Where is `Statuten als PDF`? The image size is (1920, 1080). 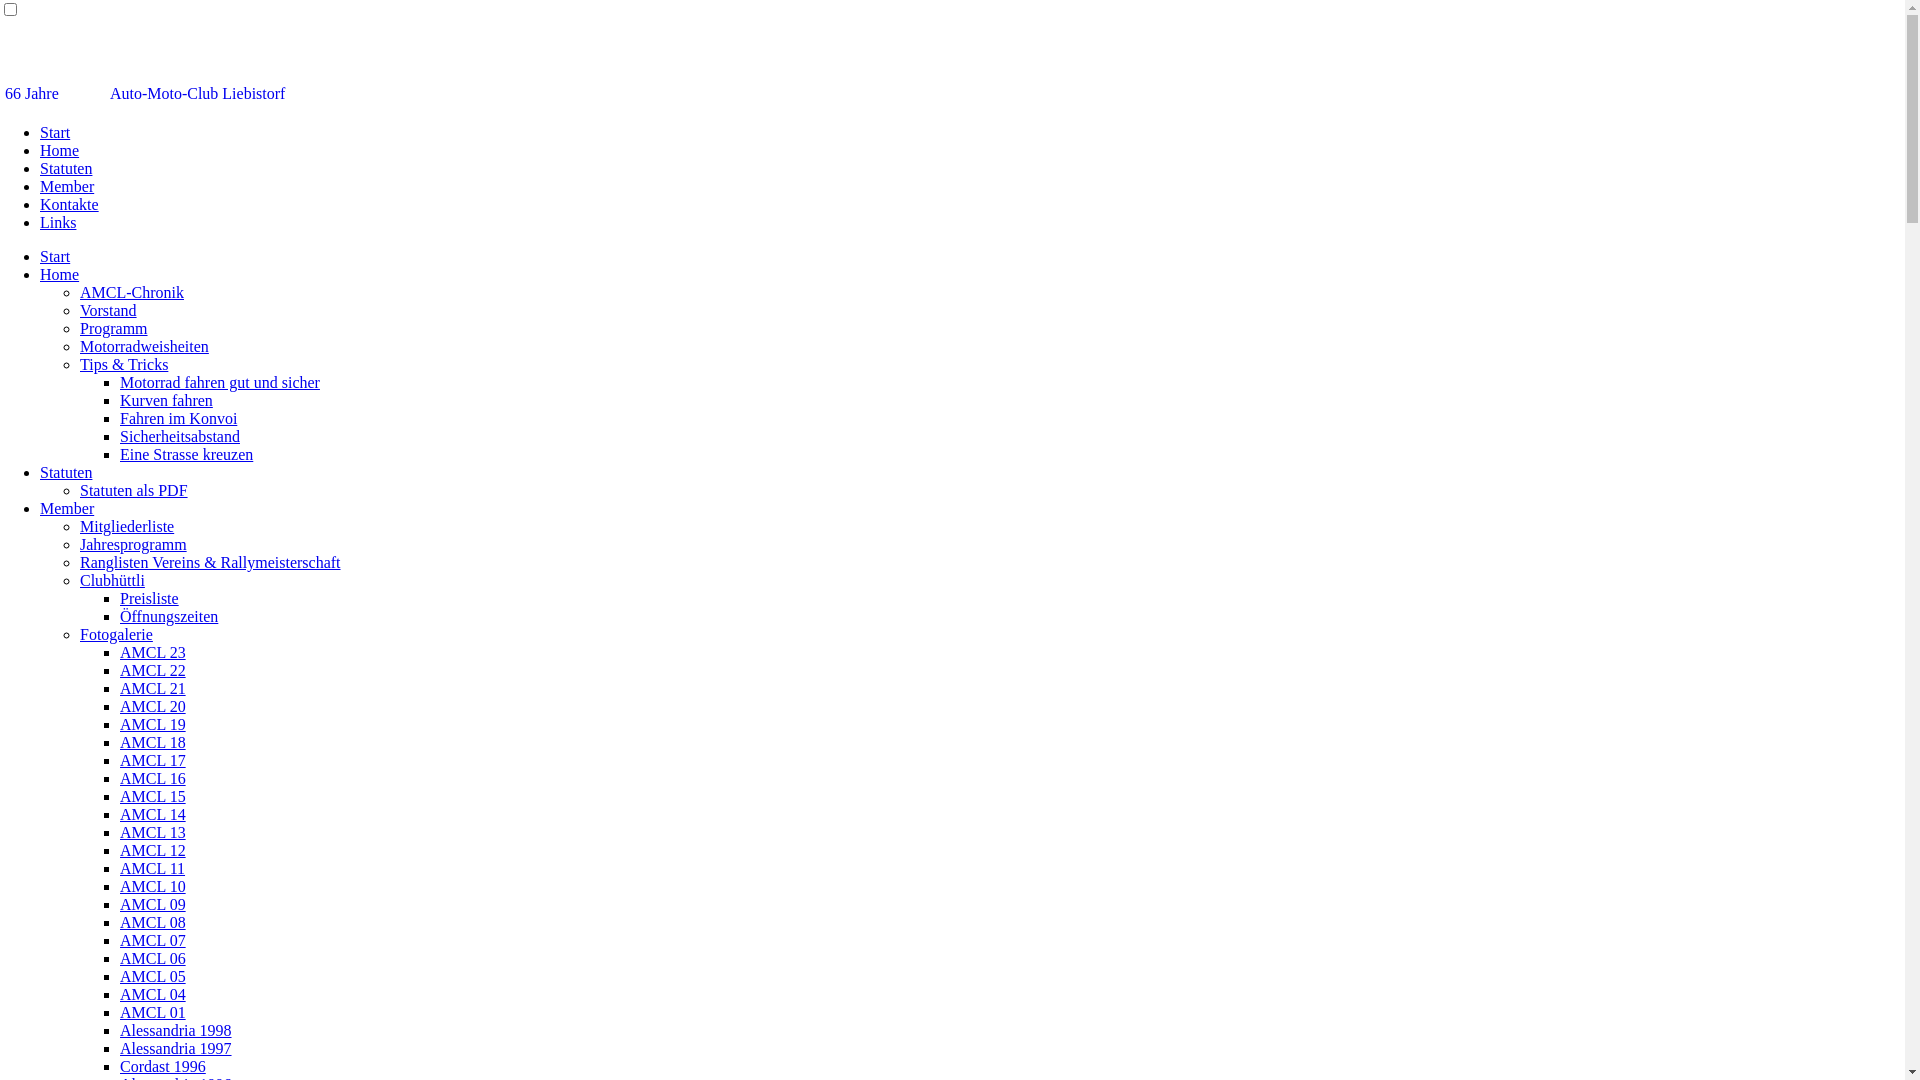
Statuten als PDF is located at coordinates (134, 490).